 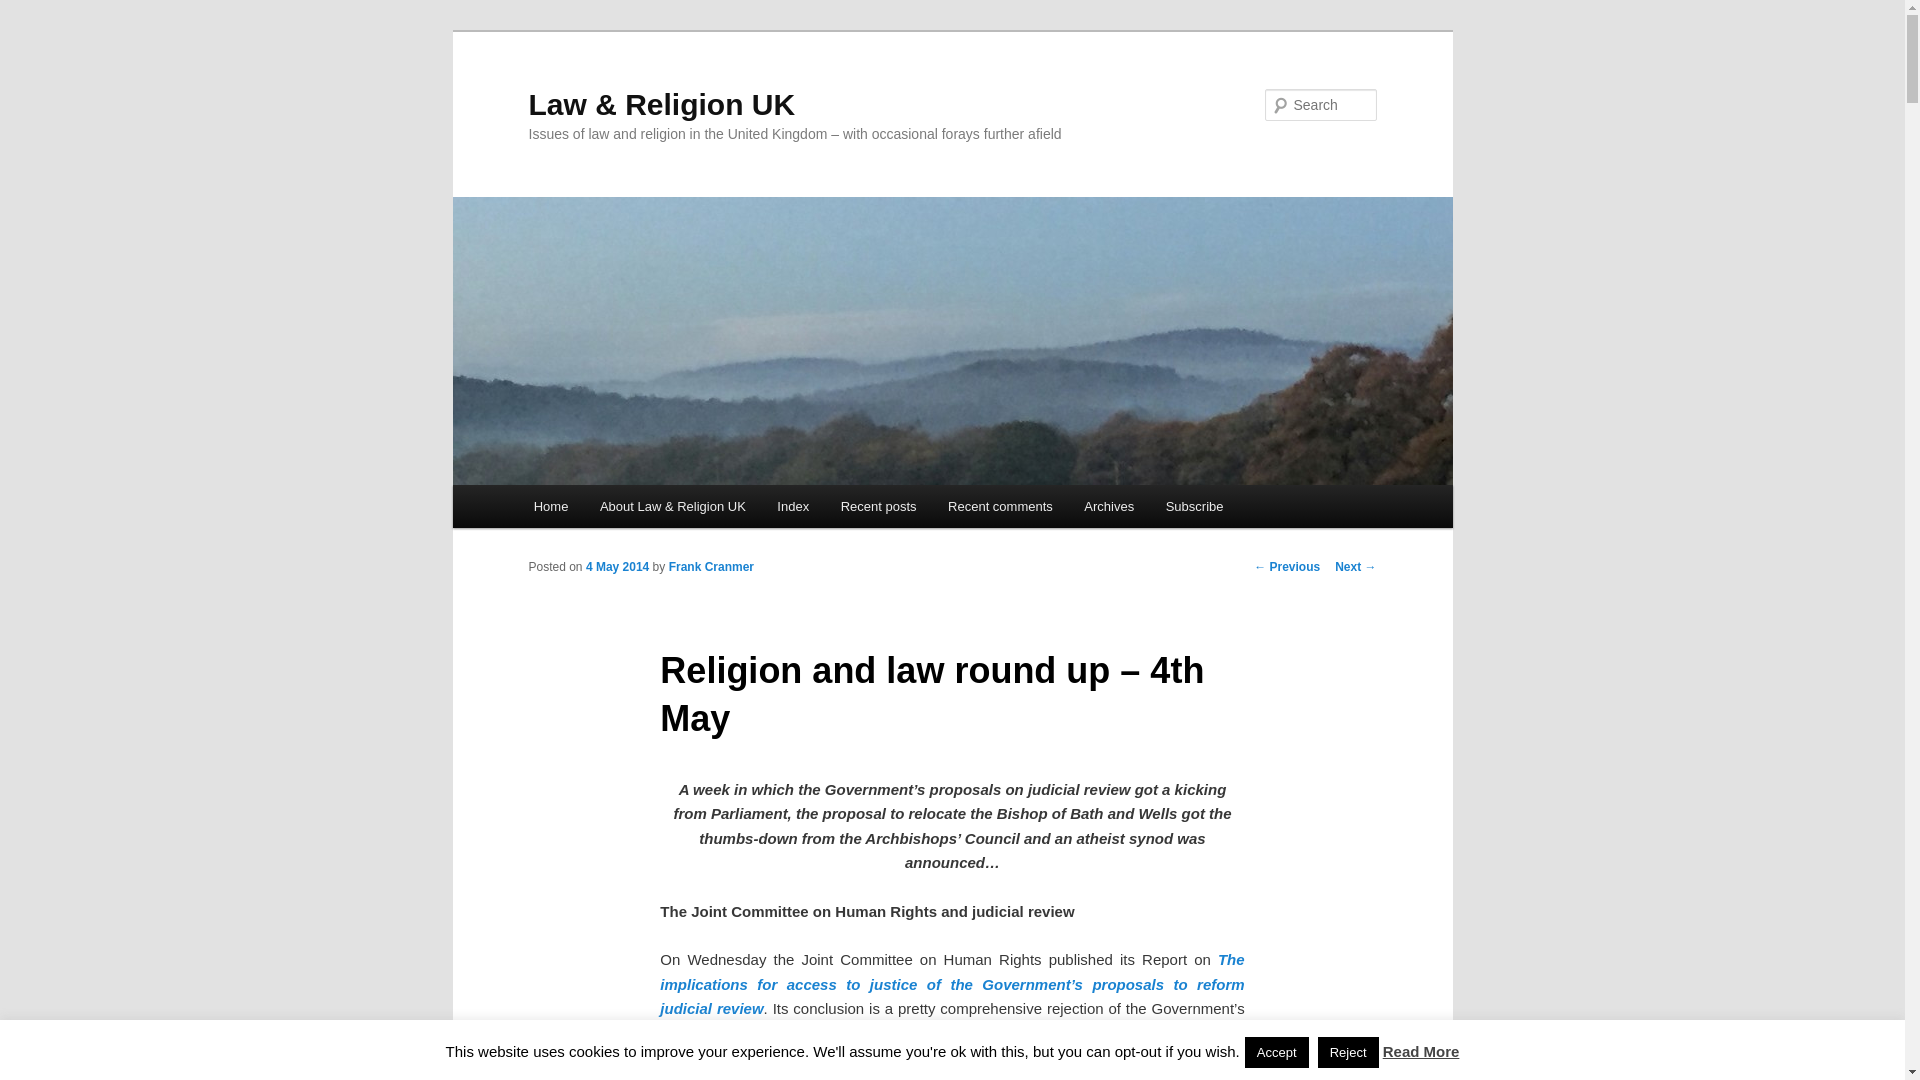 I want to click on Frank Cranmer, so click(x=711, y=566).